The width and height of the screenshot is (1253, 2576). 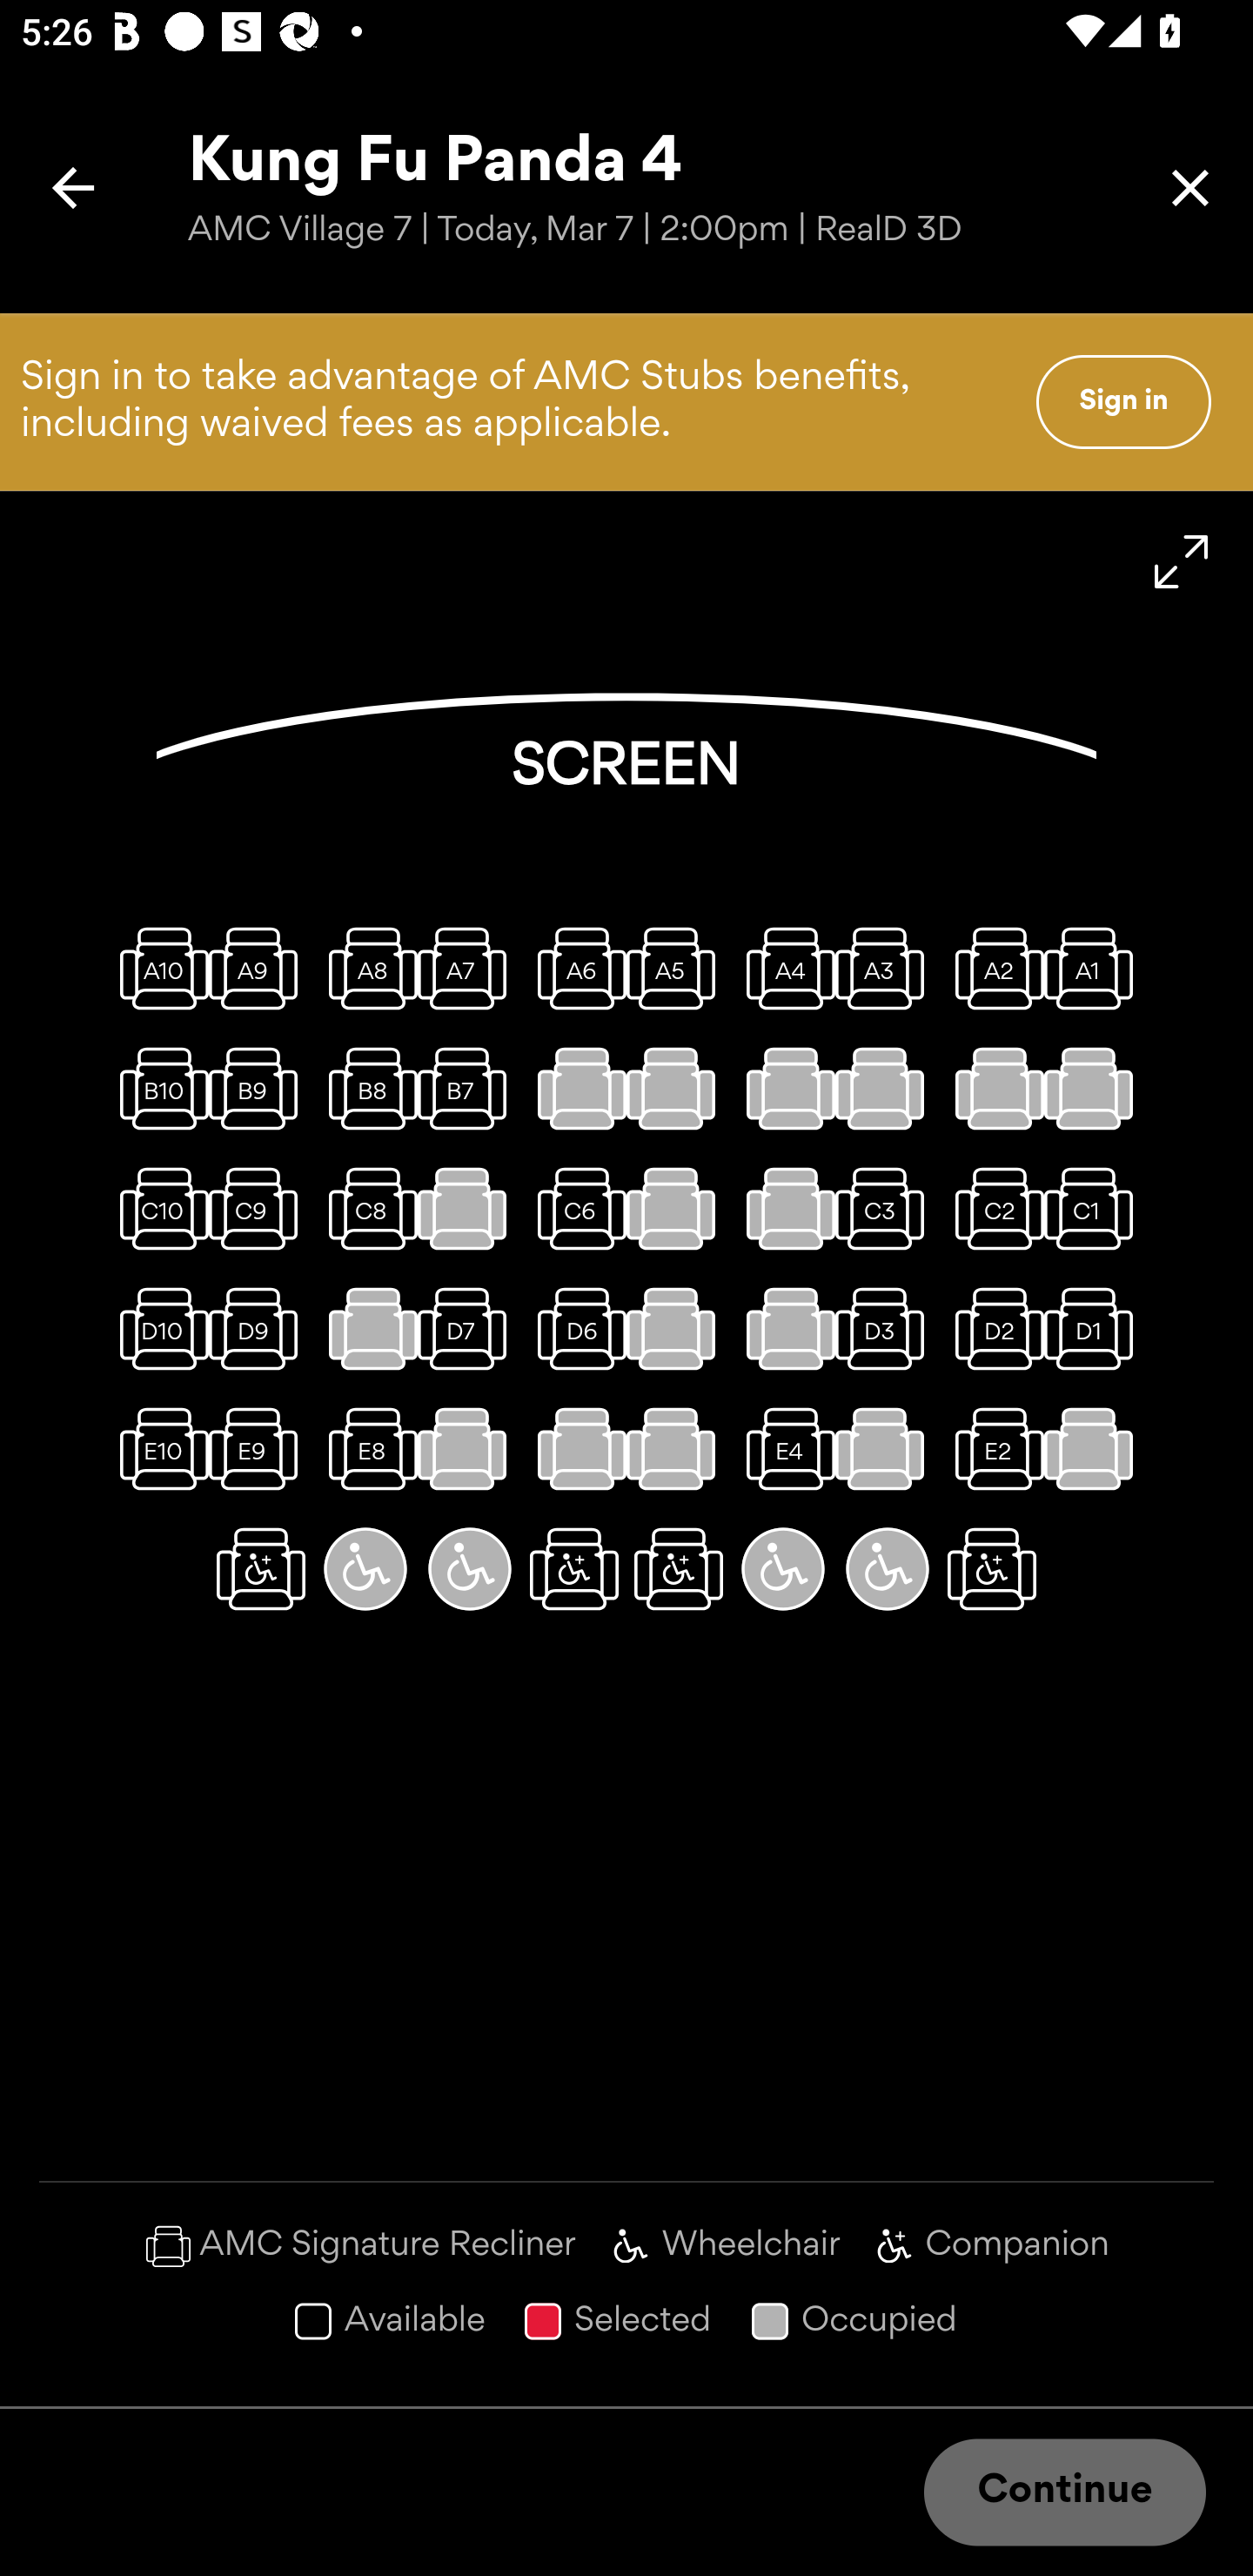 I want to click on F8, Wheelchair companion seat, available, so click(x=261, y=1568).